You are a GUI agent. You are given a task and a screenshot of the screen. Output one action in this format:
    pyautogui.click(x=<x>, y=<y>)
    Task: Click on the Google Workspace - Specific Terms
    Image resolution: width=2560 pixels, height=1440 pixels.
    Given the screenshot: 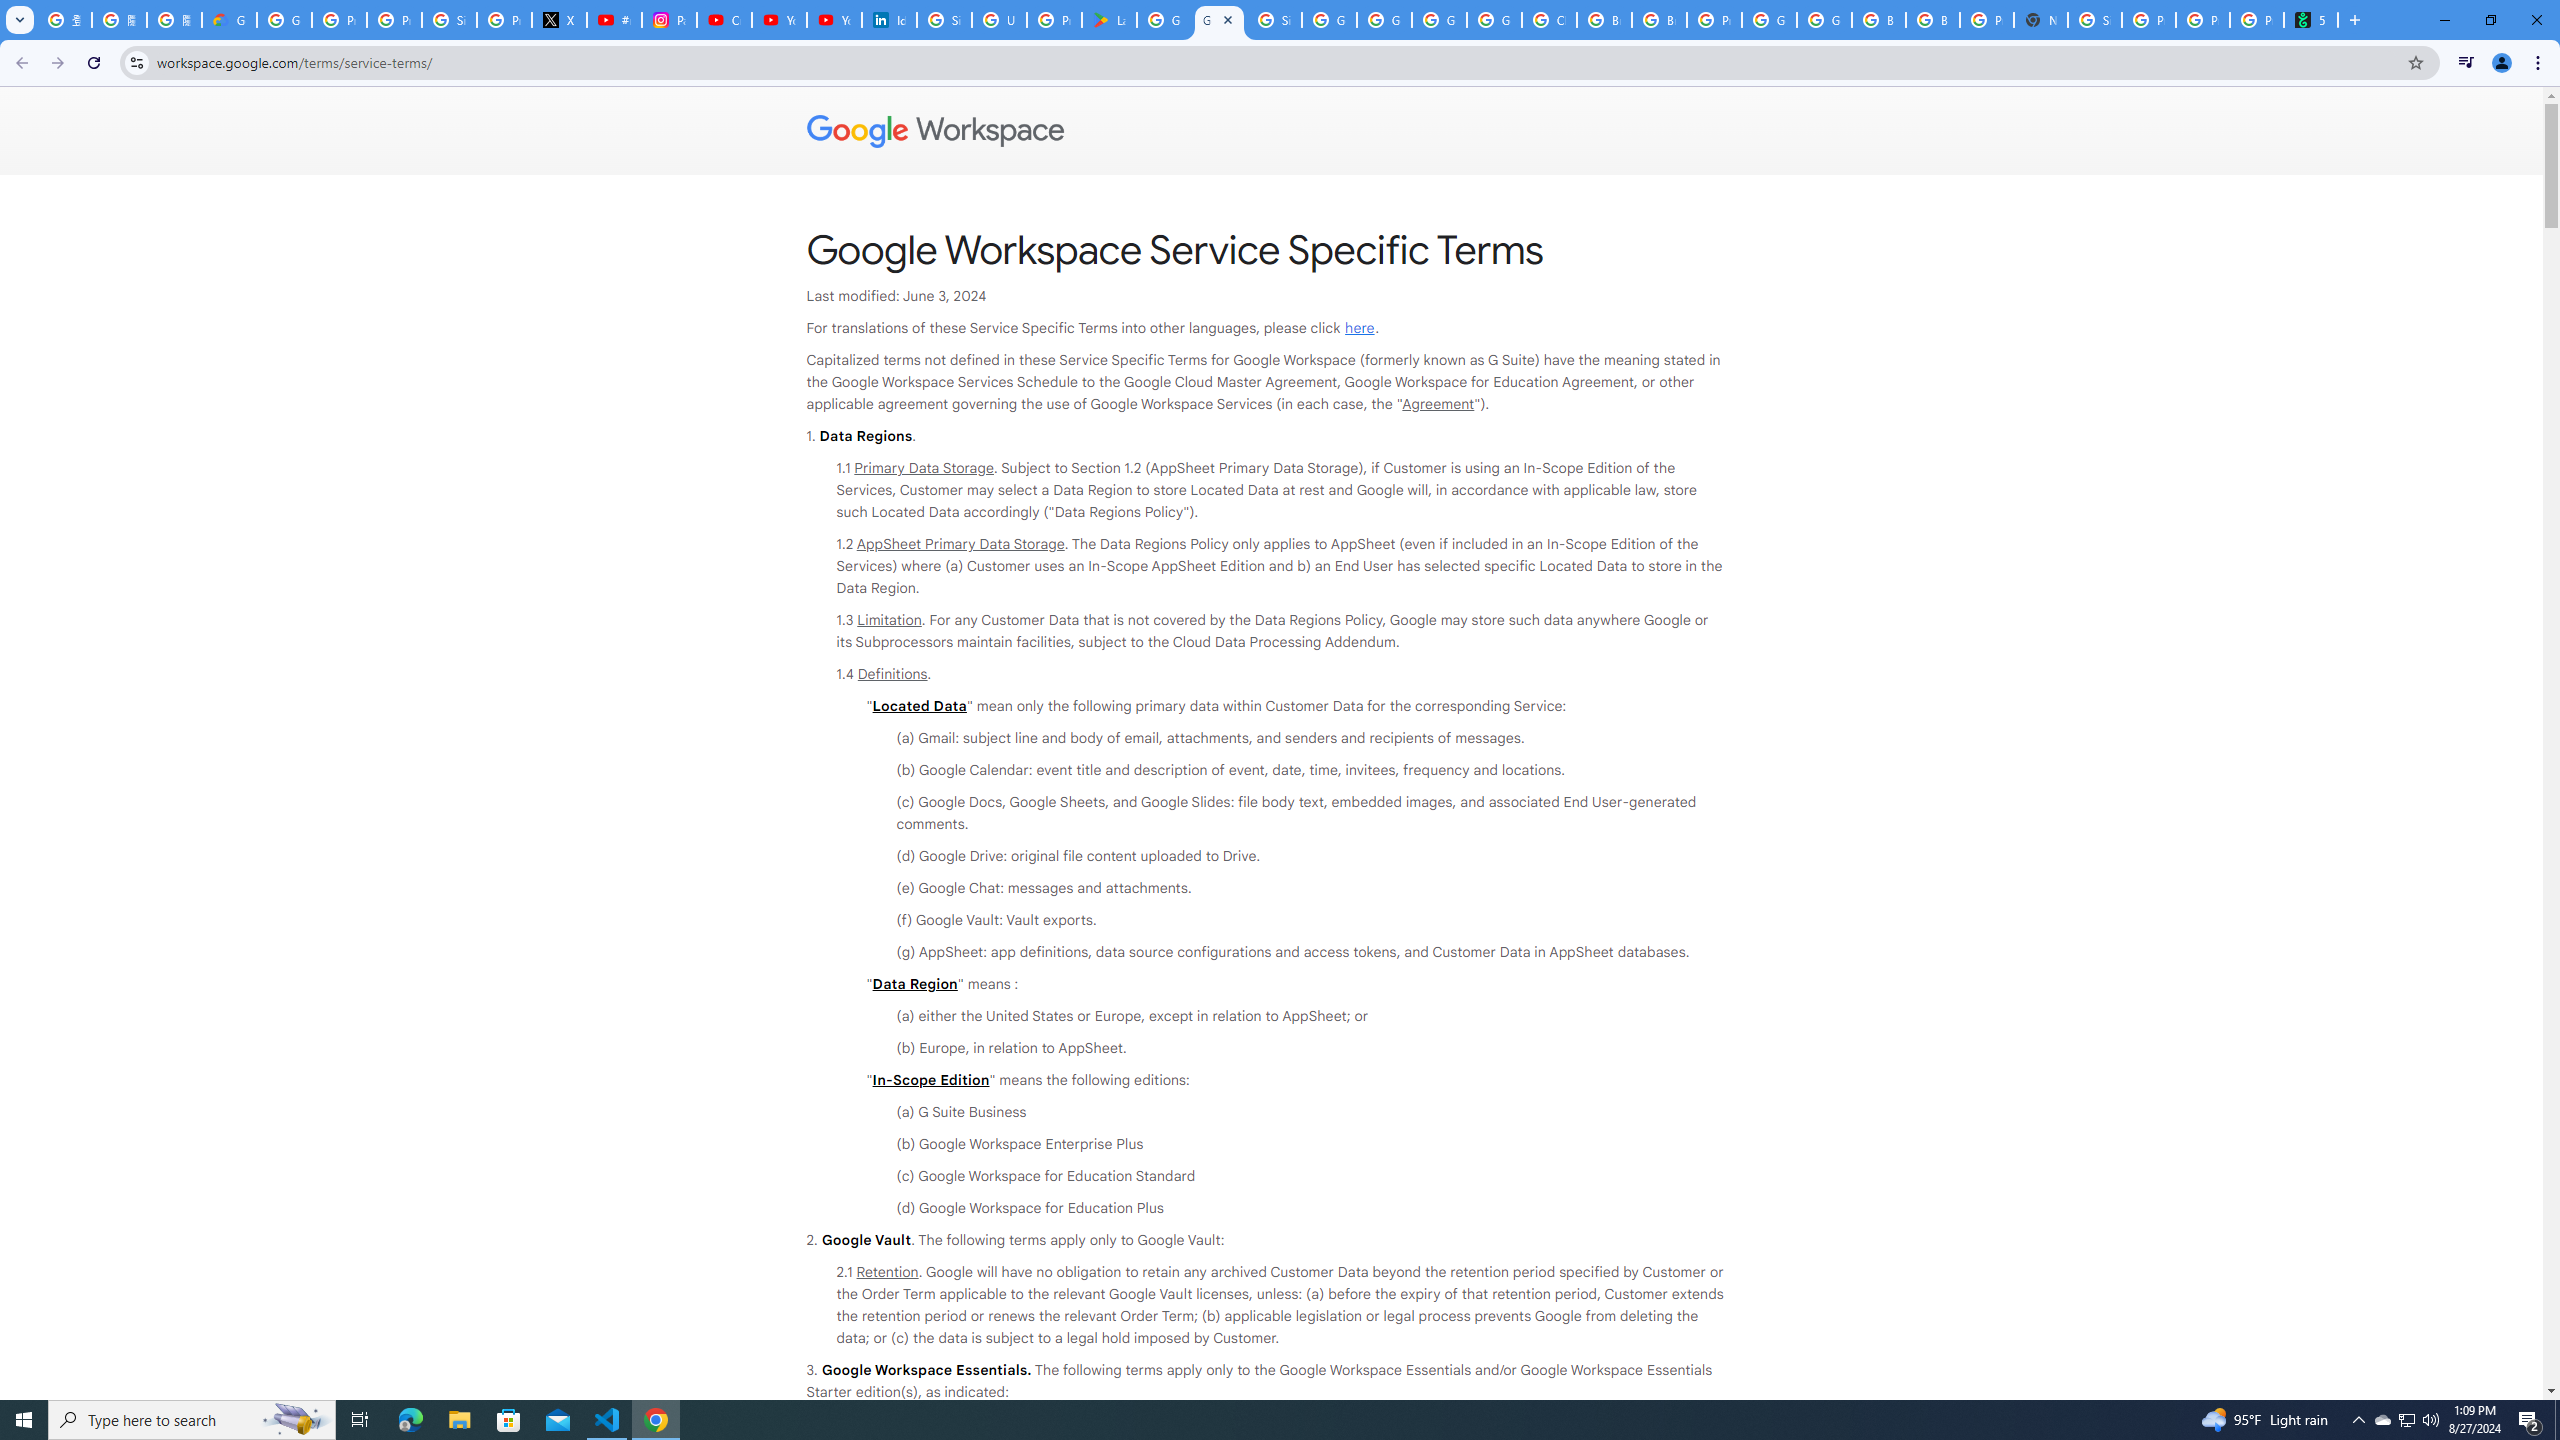 What is the action you would take?
    pyautogui.click(x=1219, y=20)
    